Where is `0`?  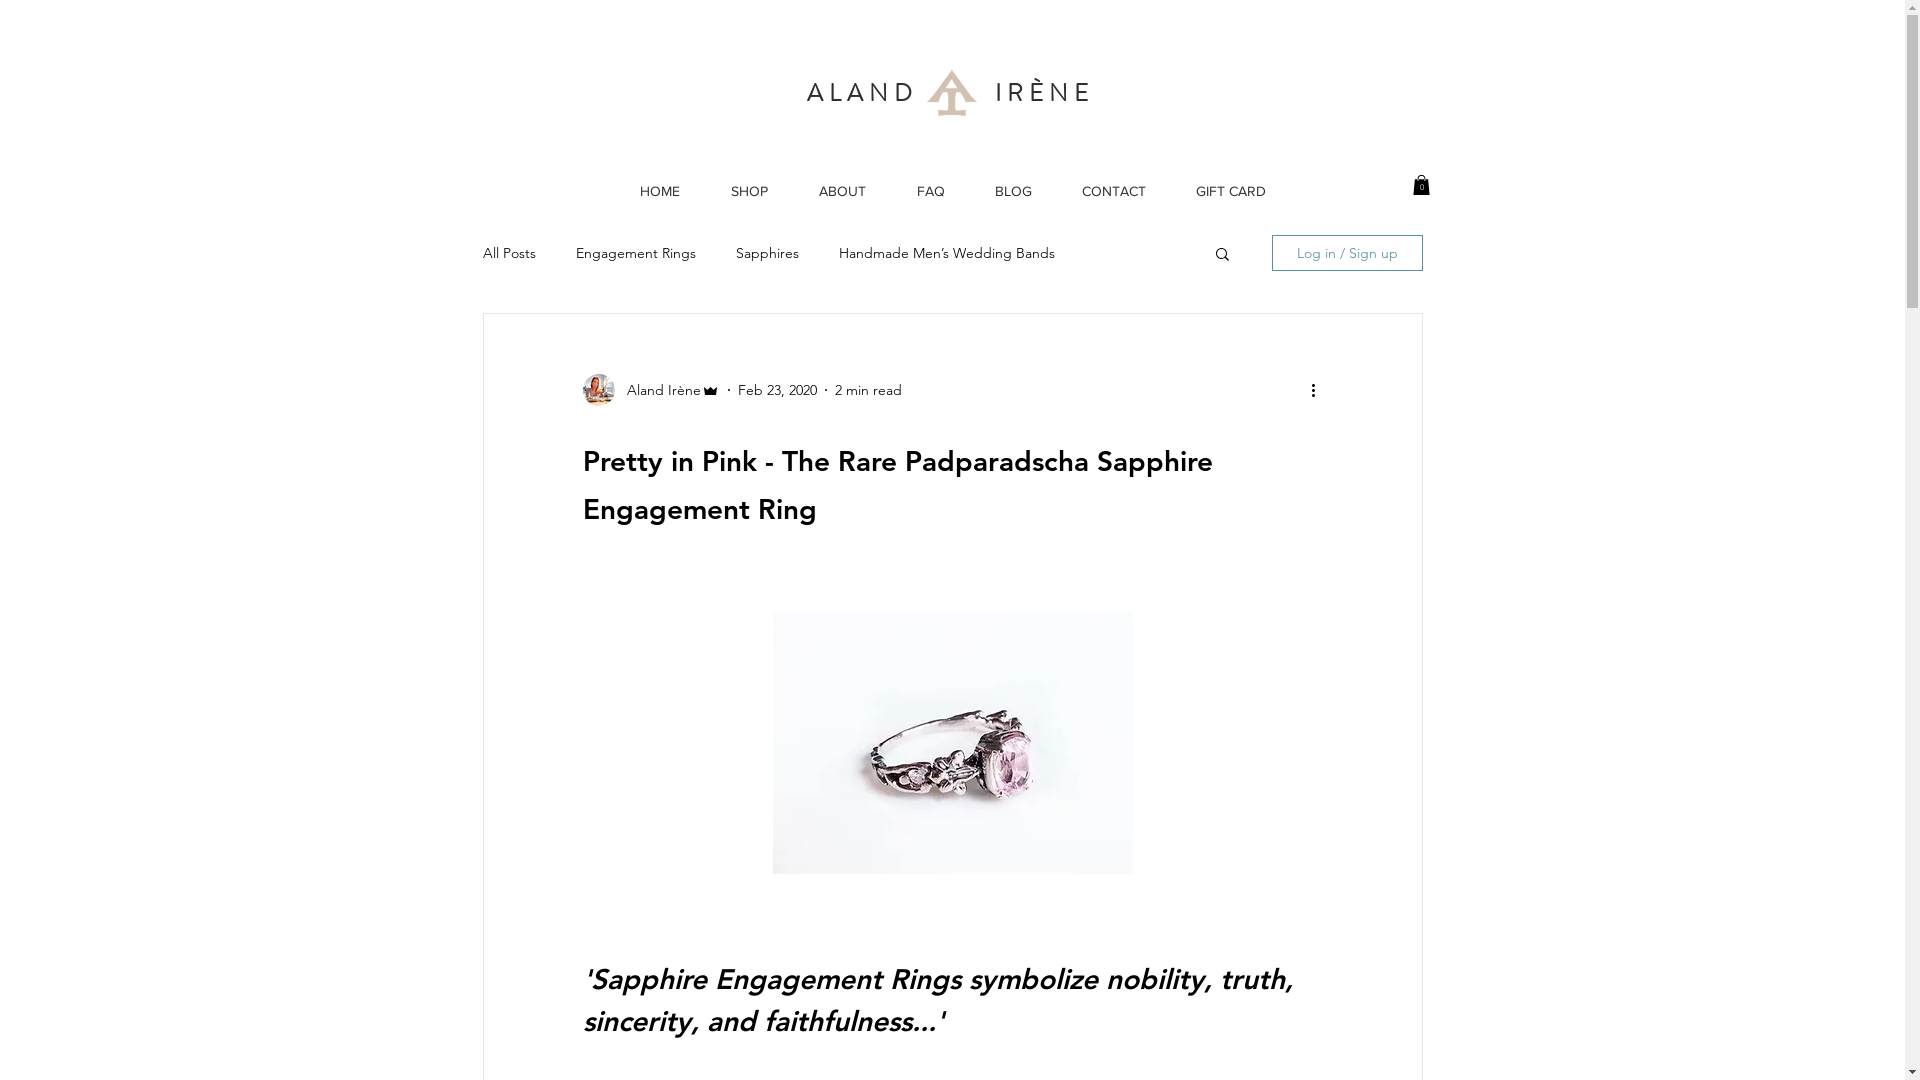 0 is located at coordinates (1420, 185).